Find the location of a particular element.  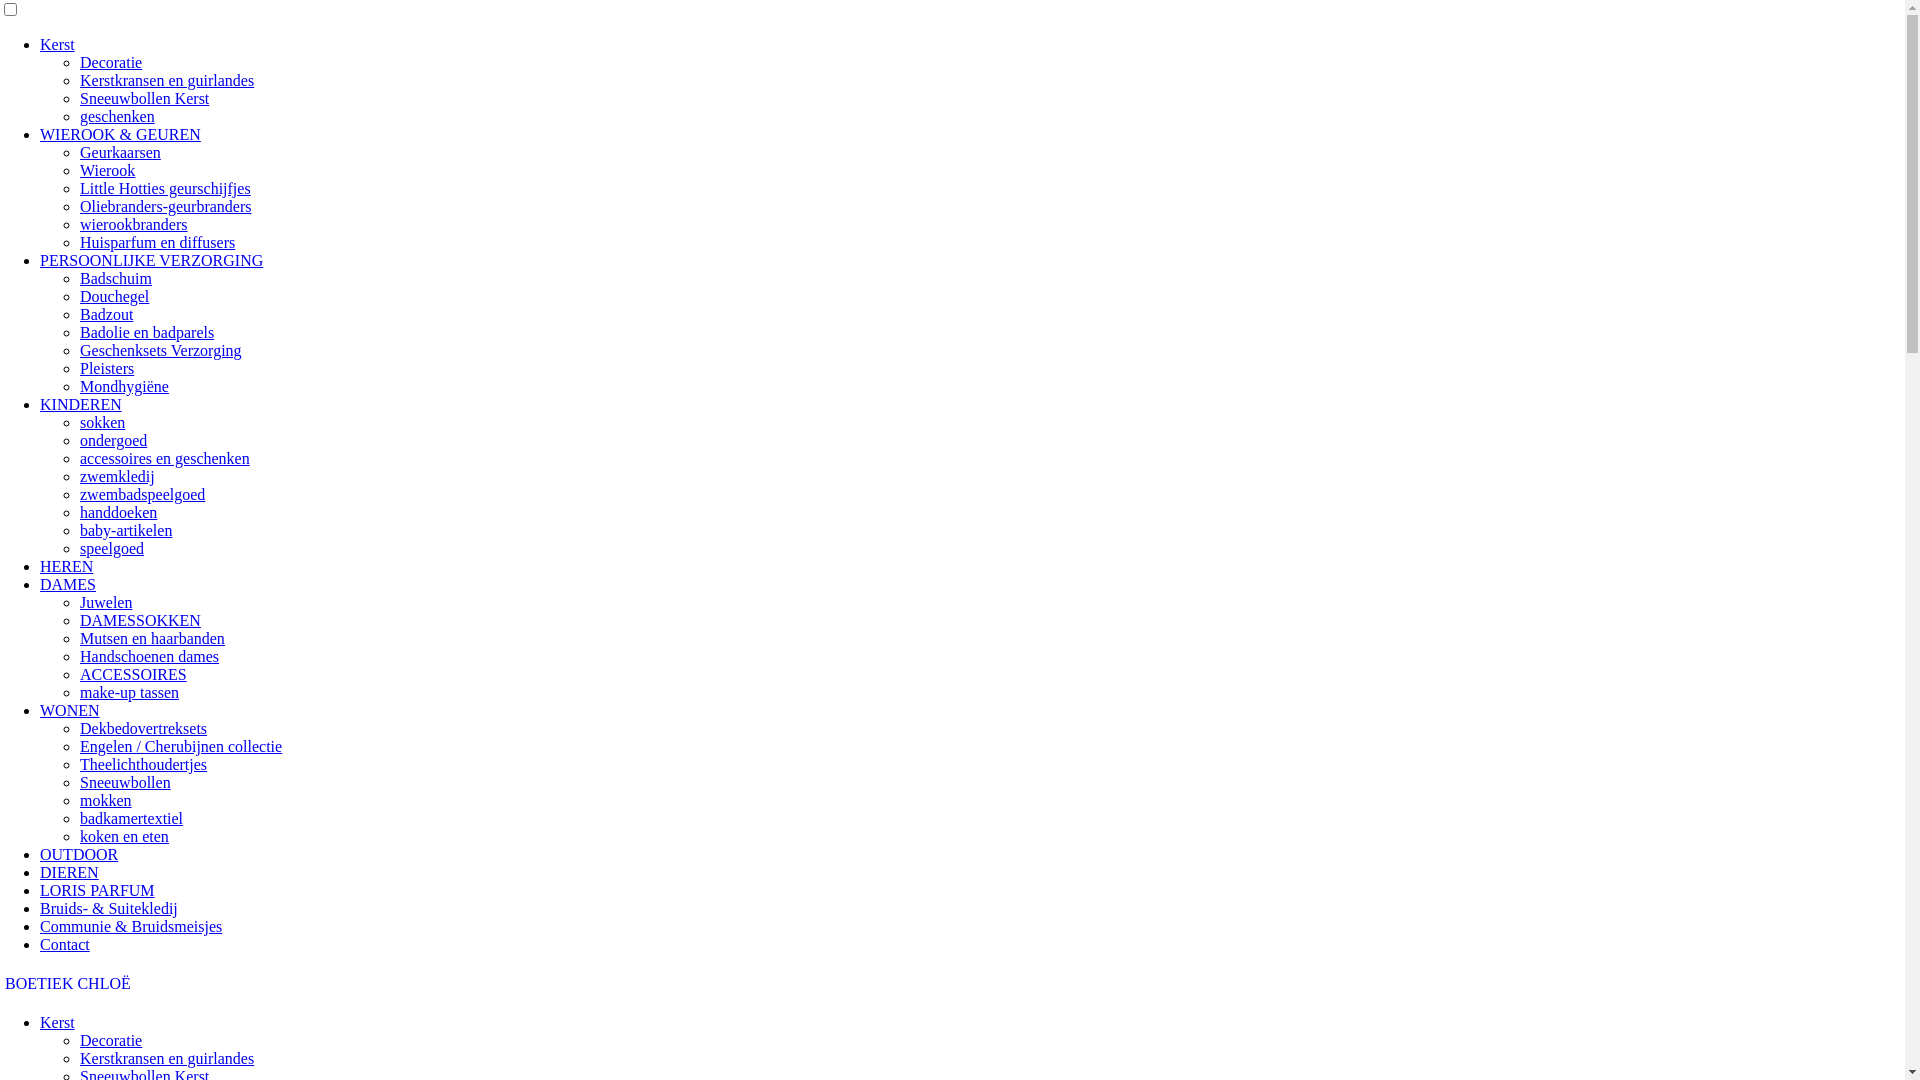

LORIS PARFUM is located at coordinates (98, 890).